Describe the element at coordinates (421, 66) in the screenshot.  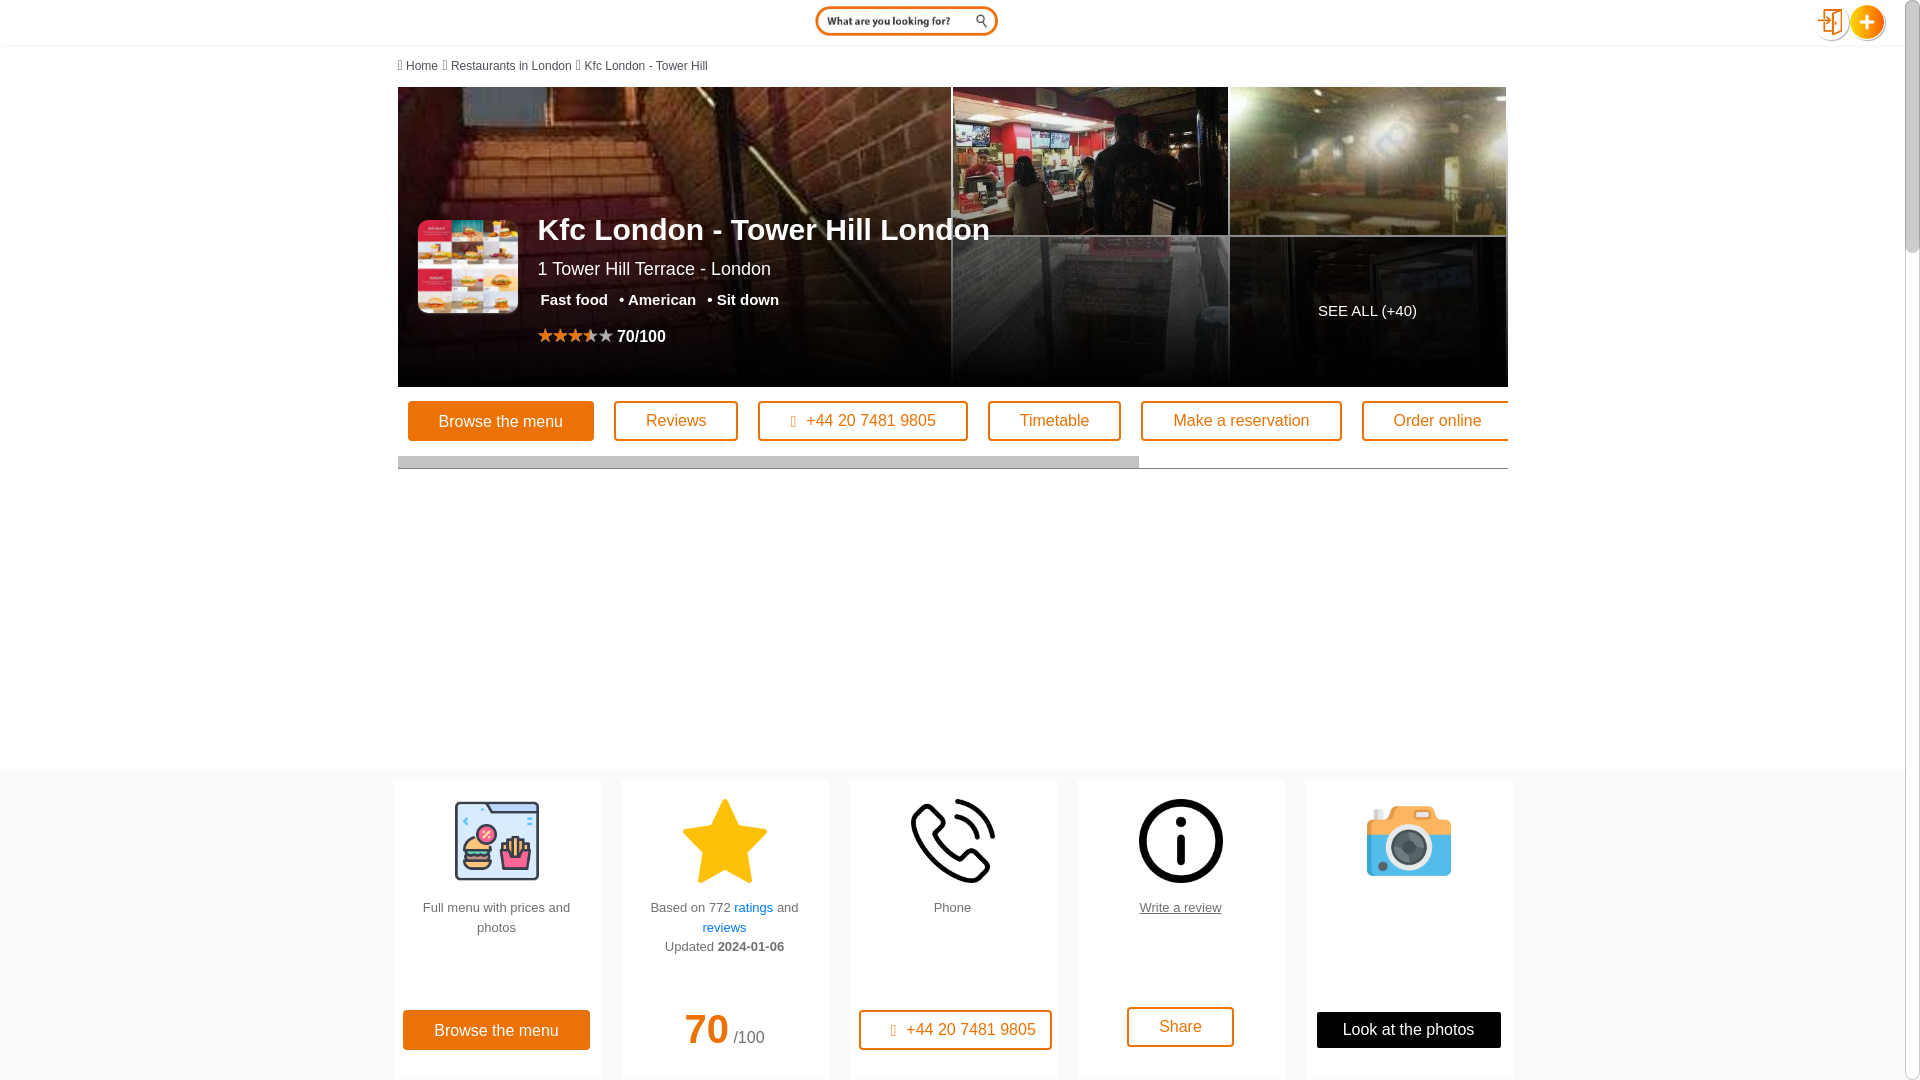
I see `Home` at that location.